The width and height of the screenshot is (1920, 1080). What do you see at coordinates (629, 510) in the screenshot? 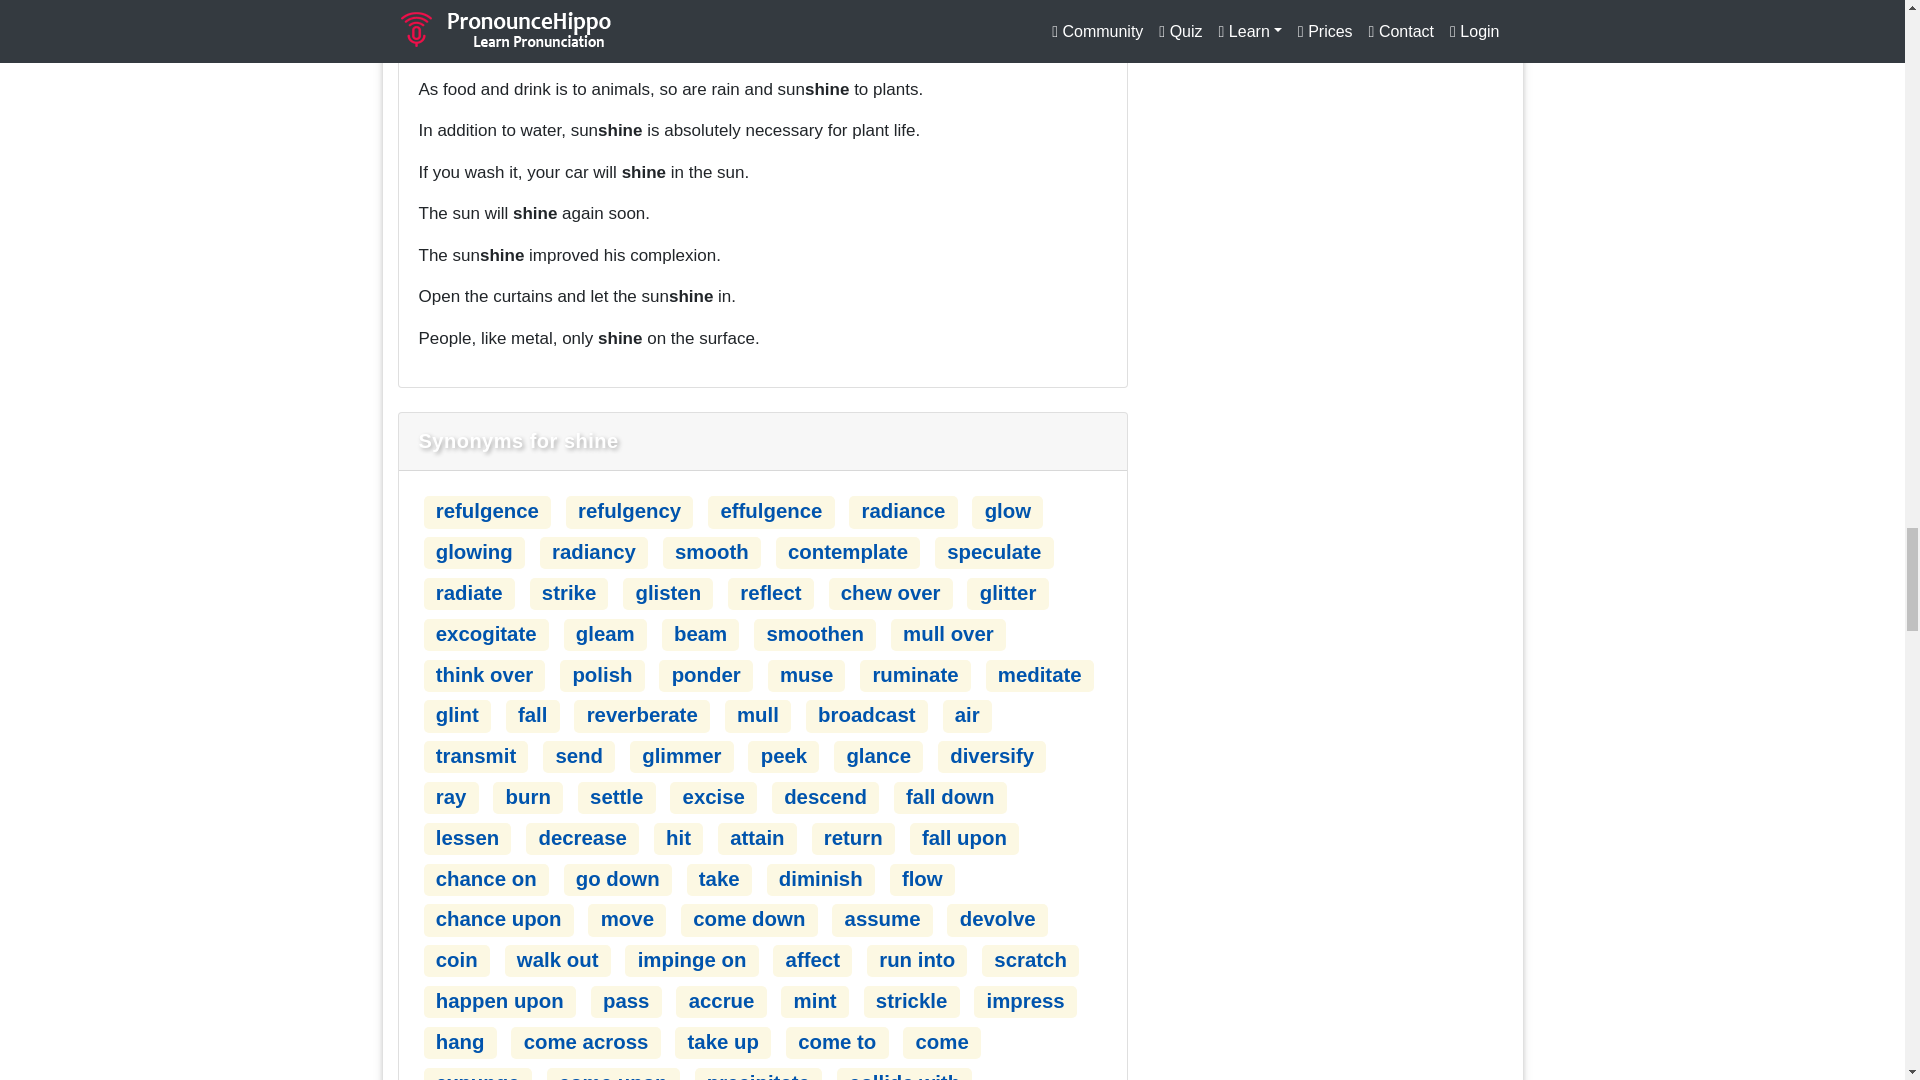
I see `refulgency` at bounding box center [629, 510].